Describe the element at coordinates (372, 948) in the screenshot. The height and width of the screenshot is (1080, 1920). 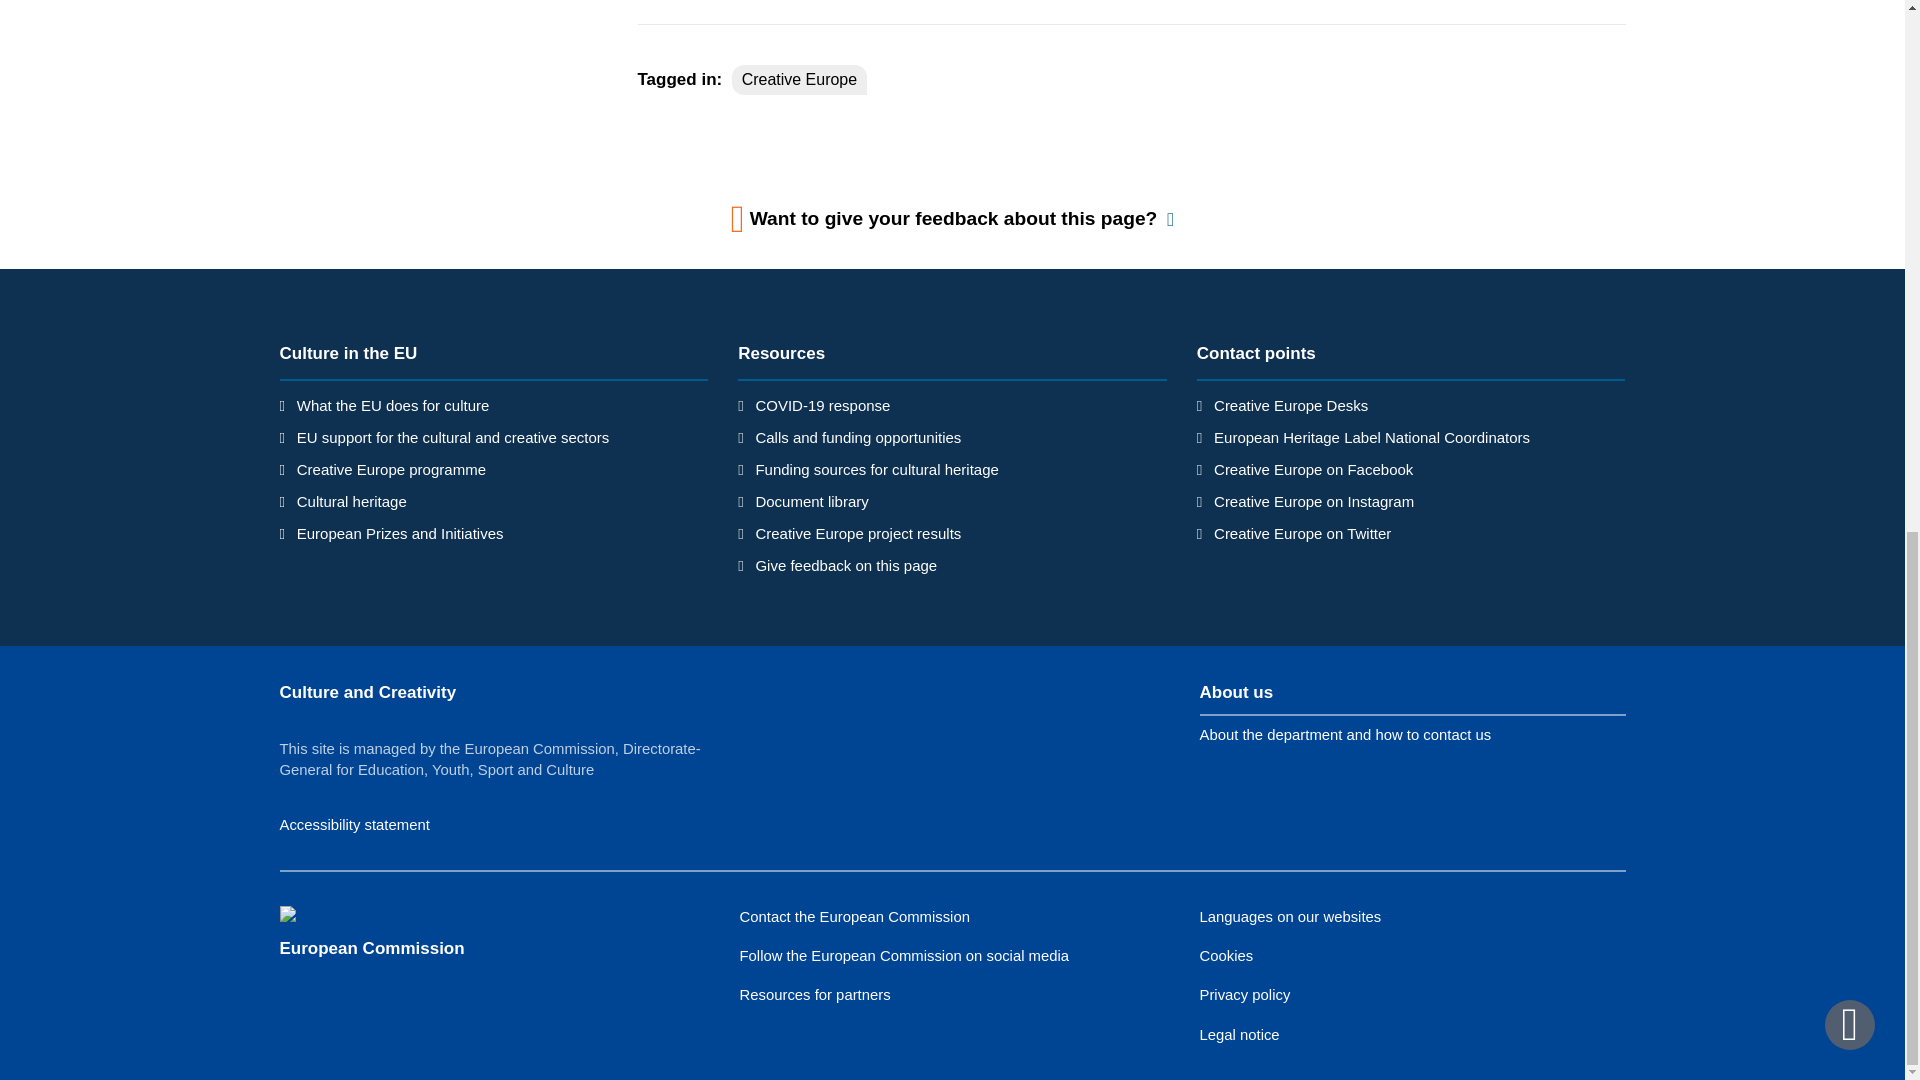
I see `European Commission` at that location.